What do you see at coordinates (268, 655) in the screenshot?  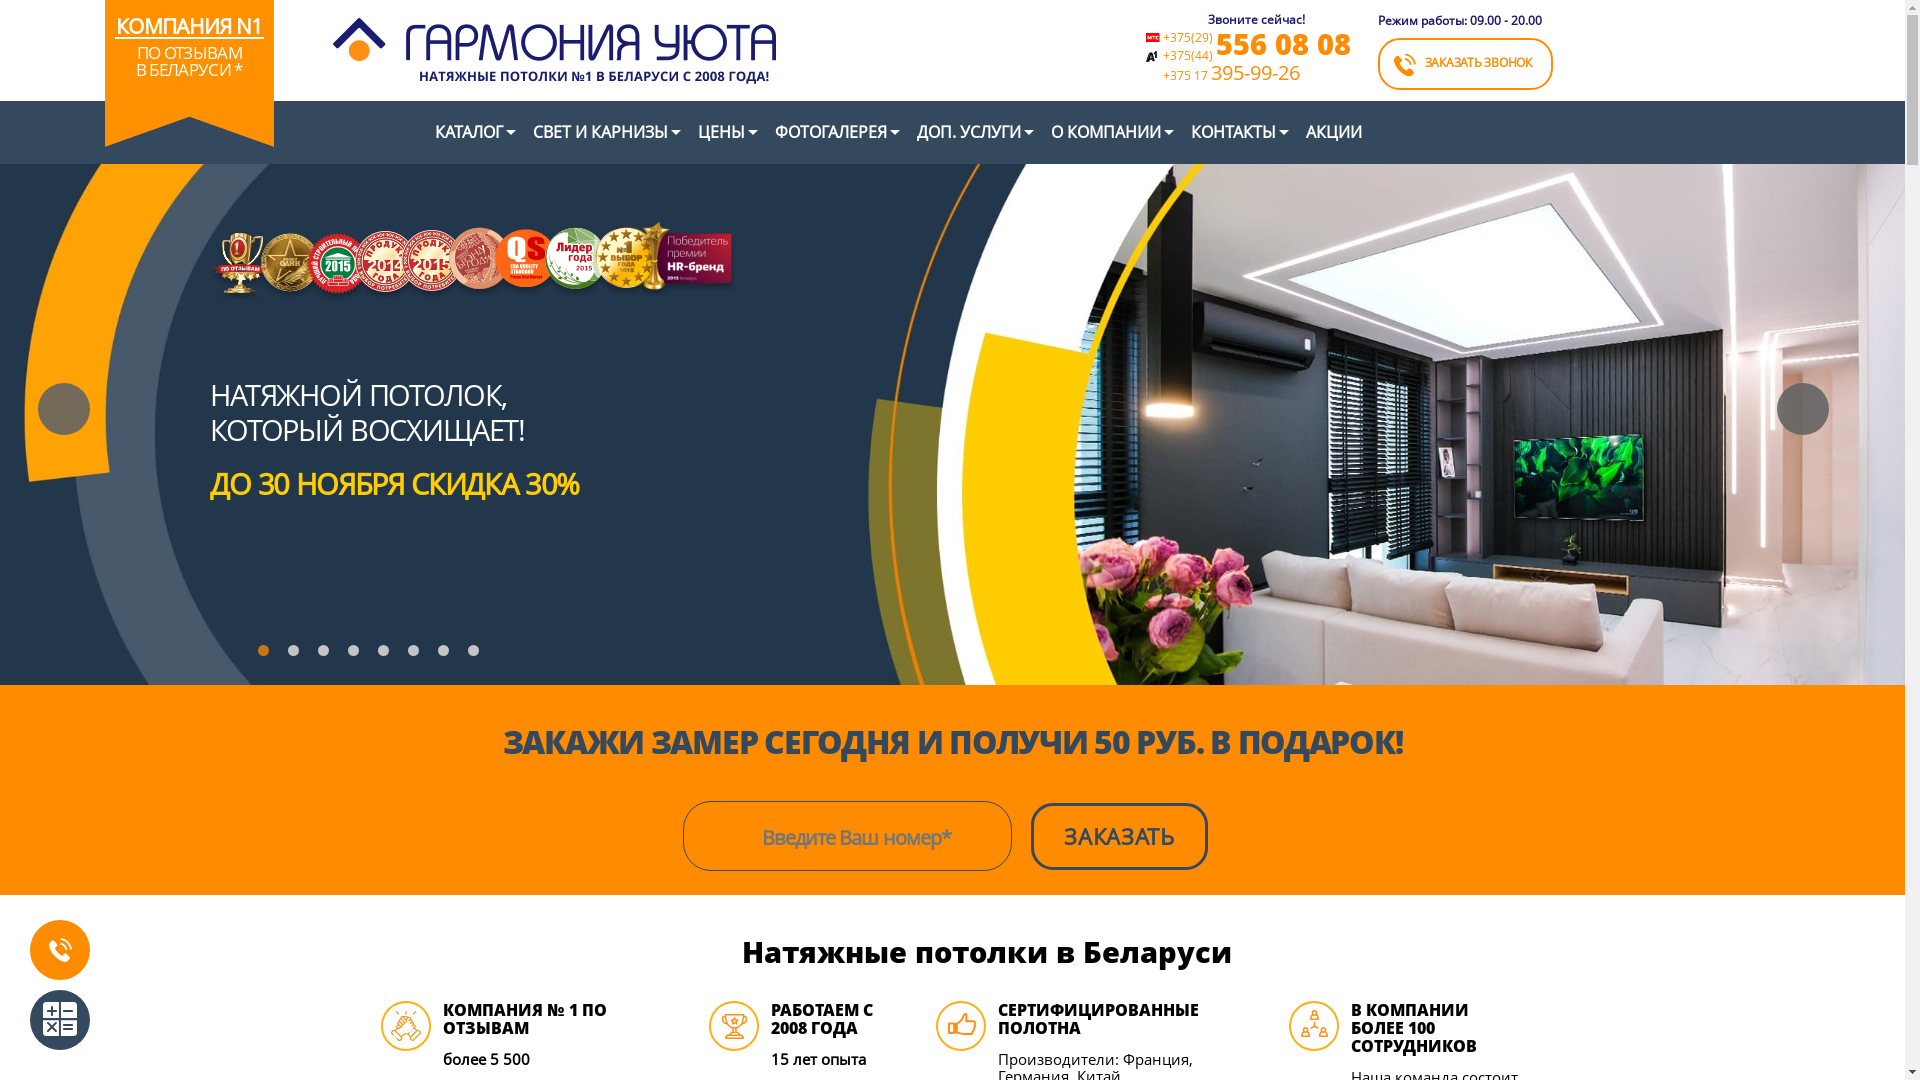 I see `1` at bounding box center [268, 655].